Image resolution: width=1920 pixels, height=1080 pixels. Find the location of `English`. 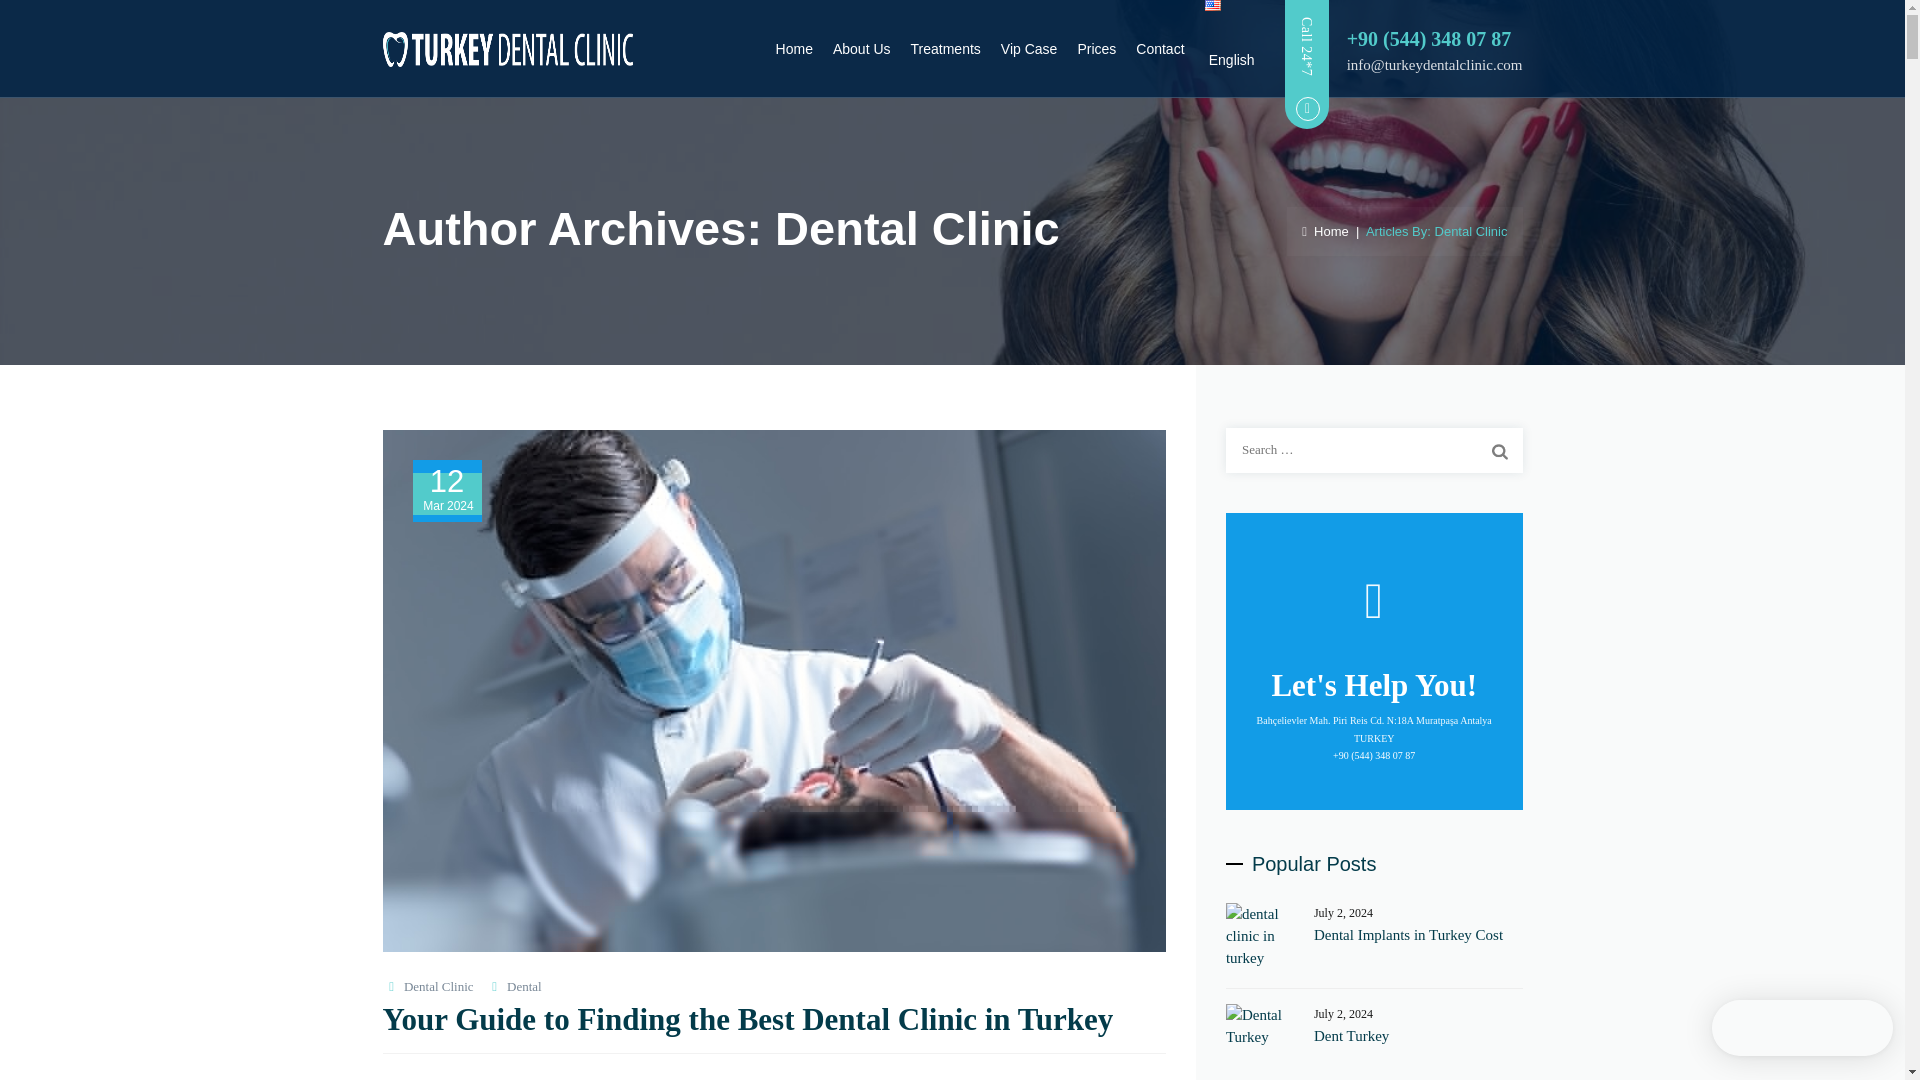

English is located at coordinates (1230, 49).